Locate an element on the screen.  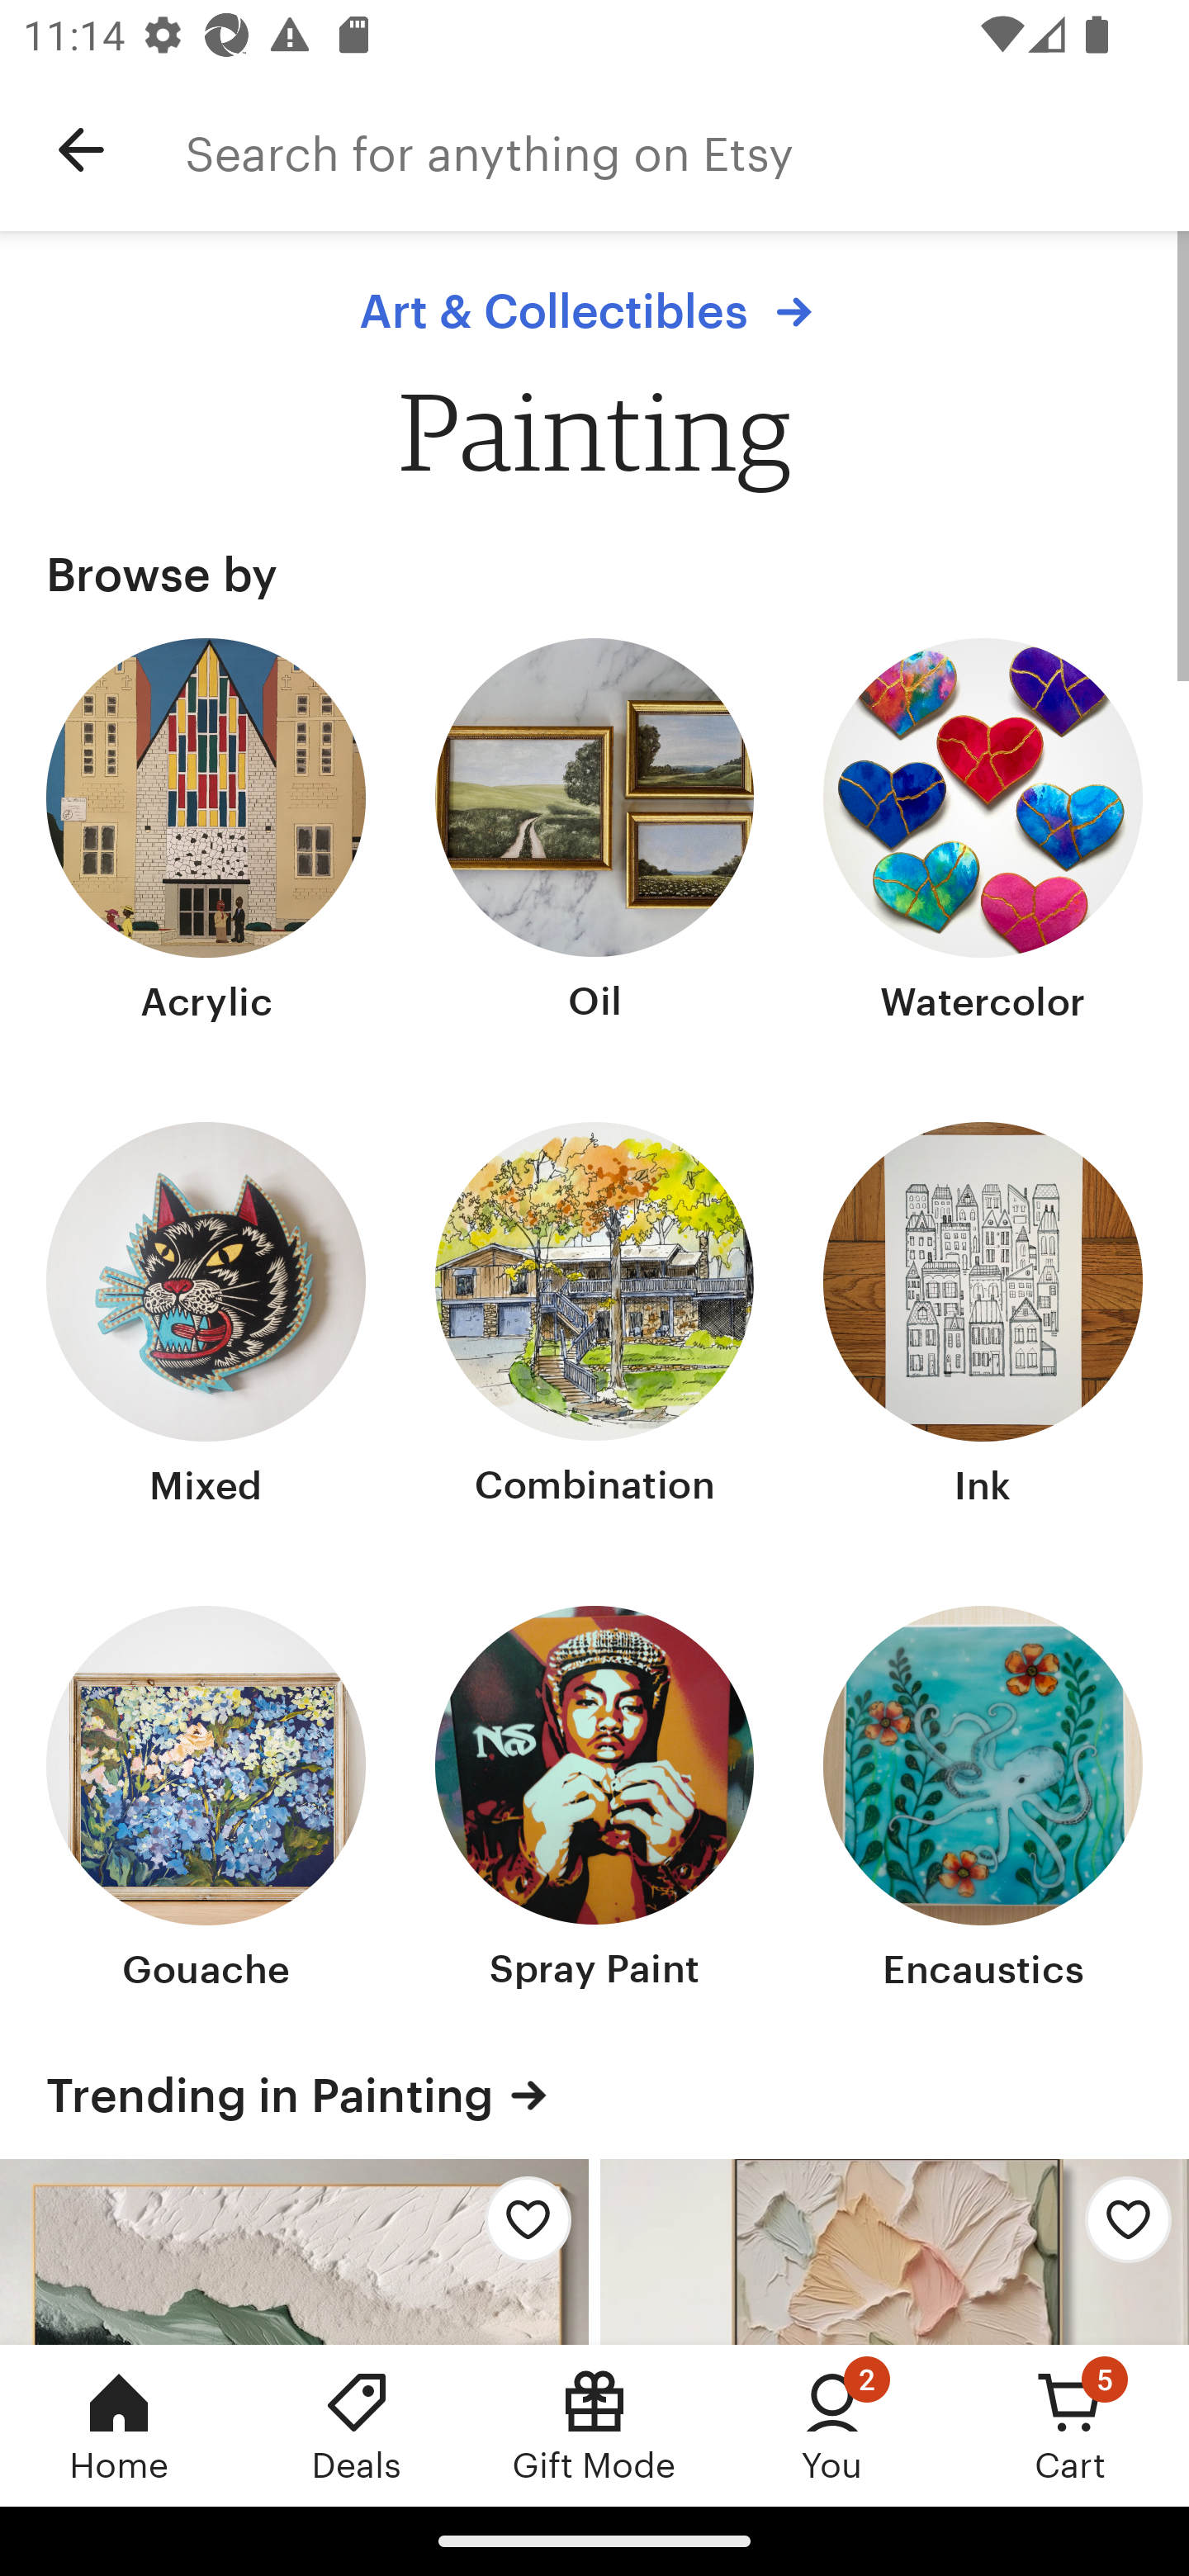
Oil is located at coordinates (594, 834).